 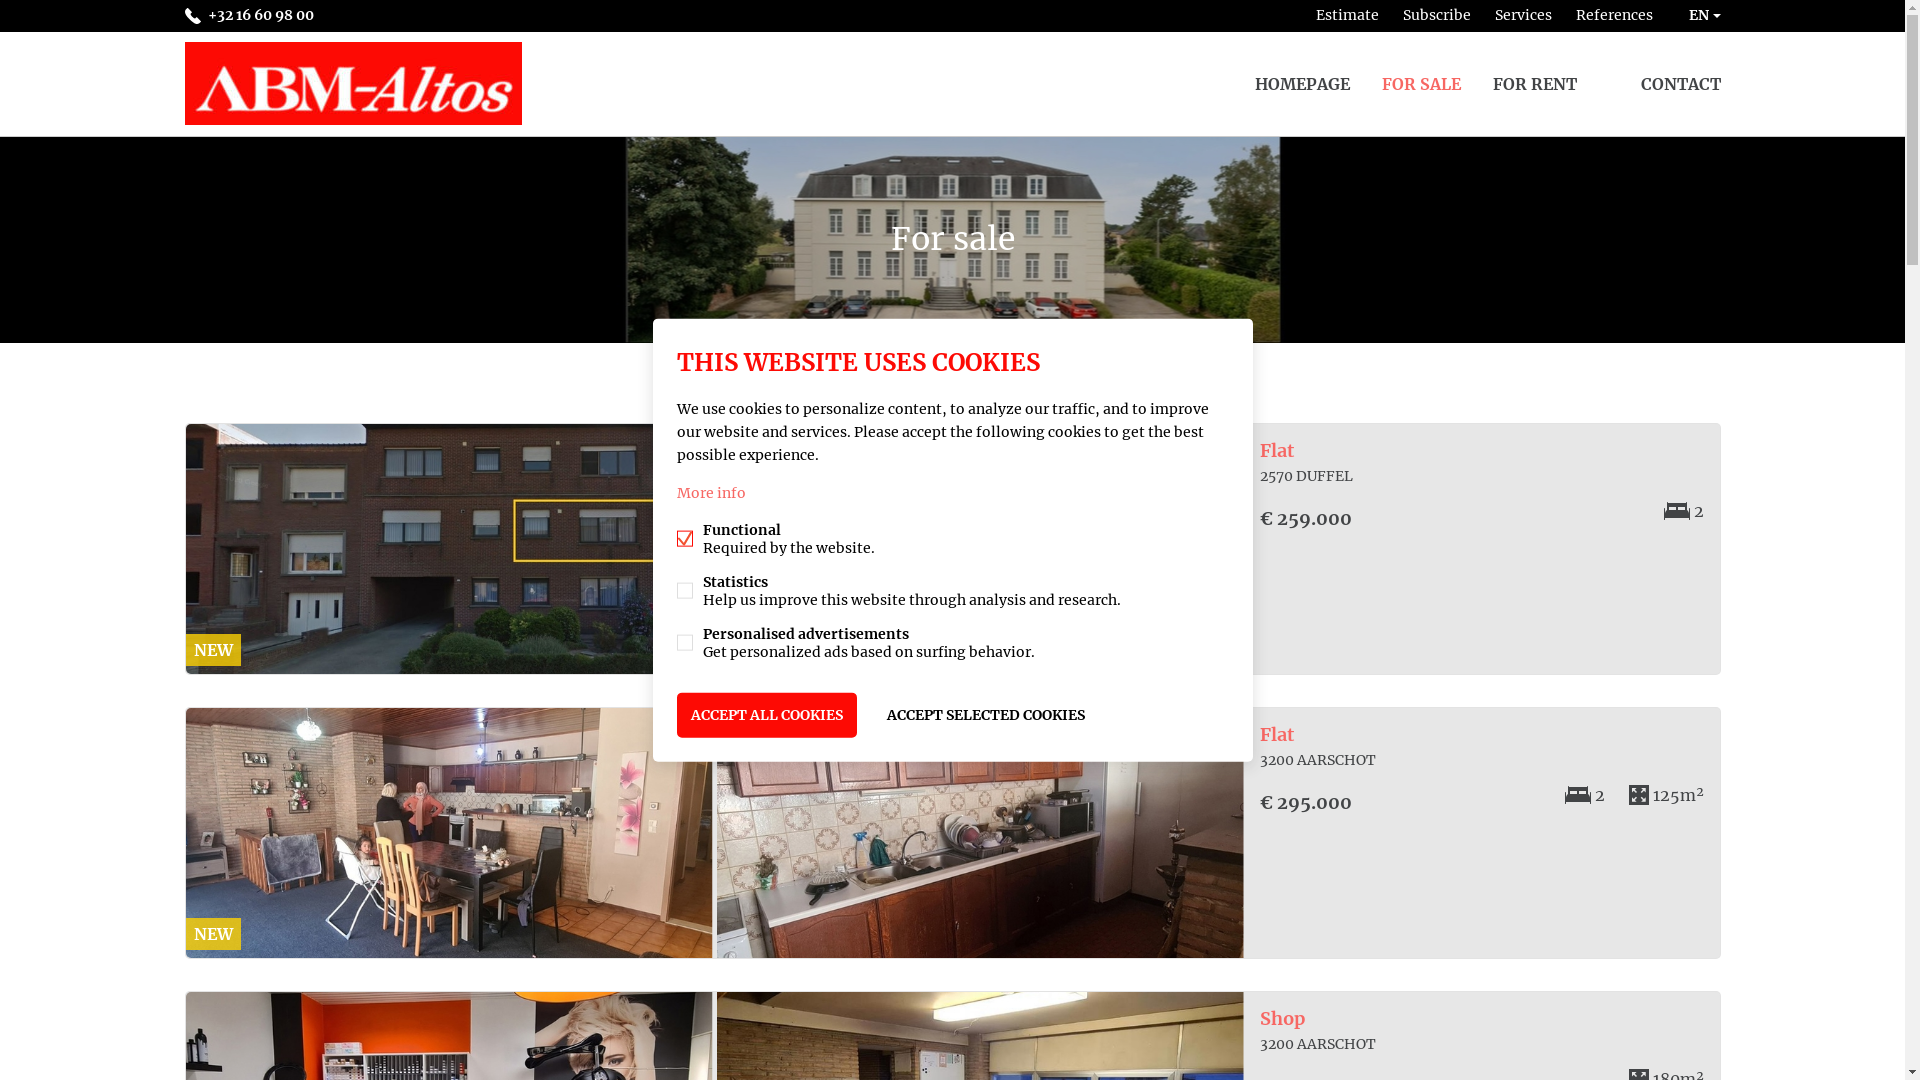 I want to click on FOR SALE, so click(x=1422, y=84).